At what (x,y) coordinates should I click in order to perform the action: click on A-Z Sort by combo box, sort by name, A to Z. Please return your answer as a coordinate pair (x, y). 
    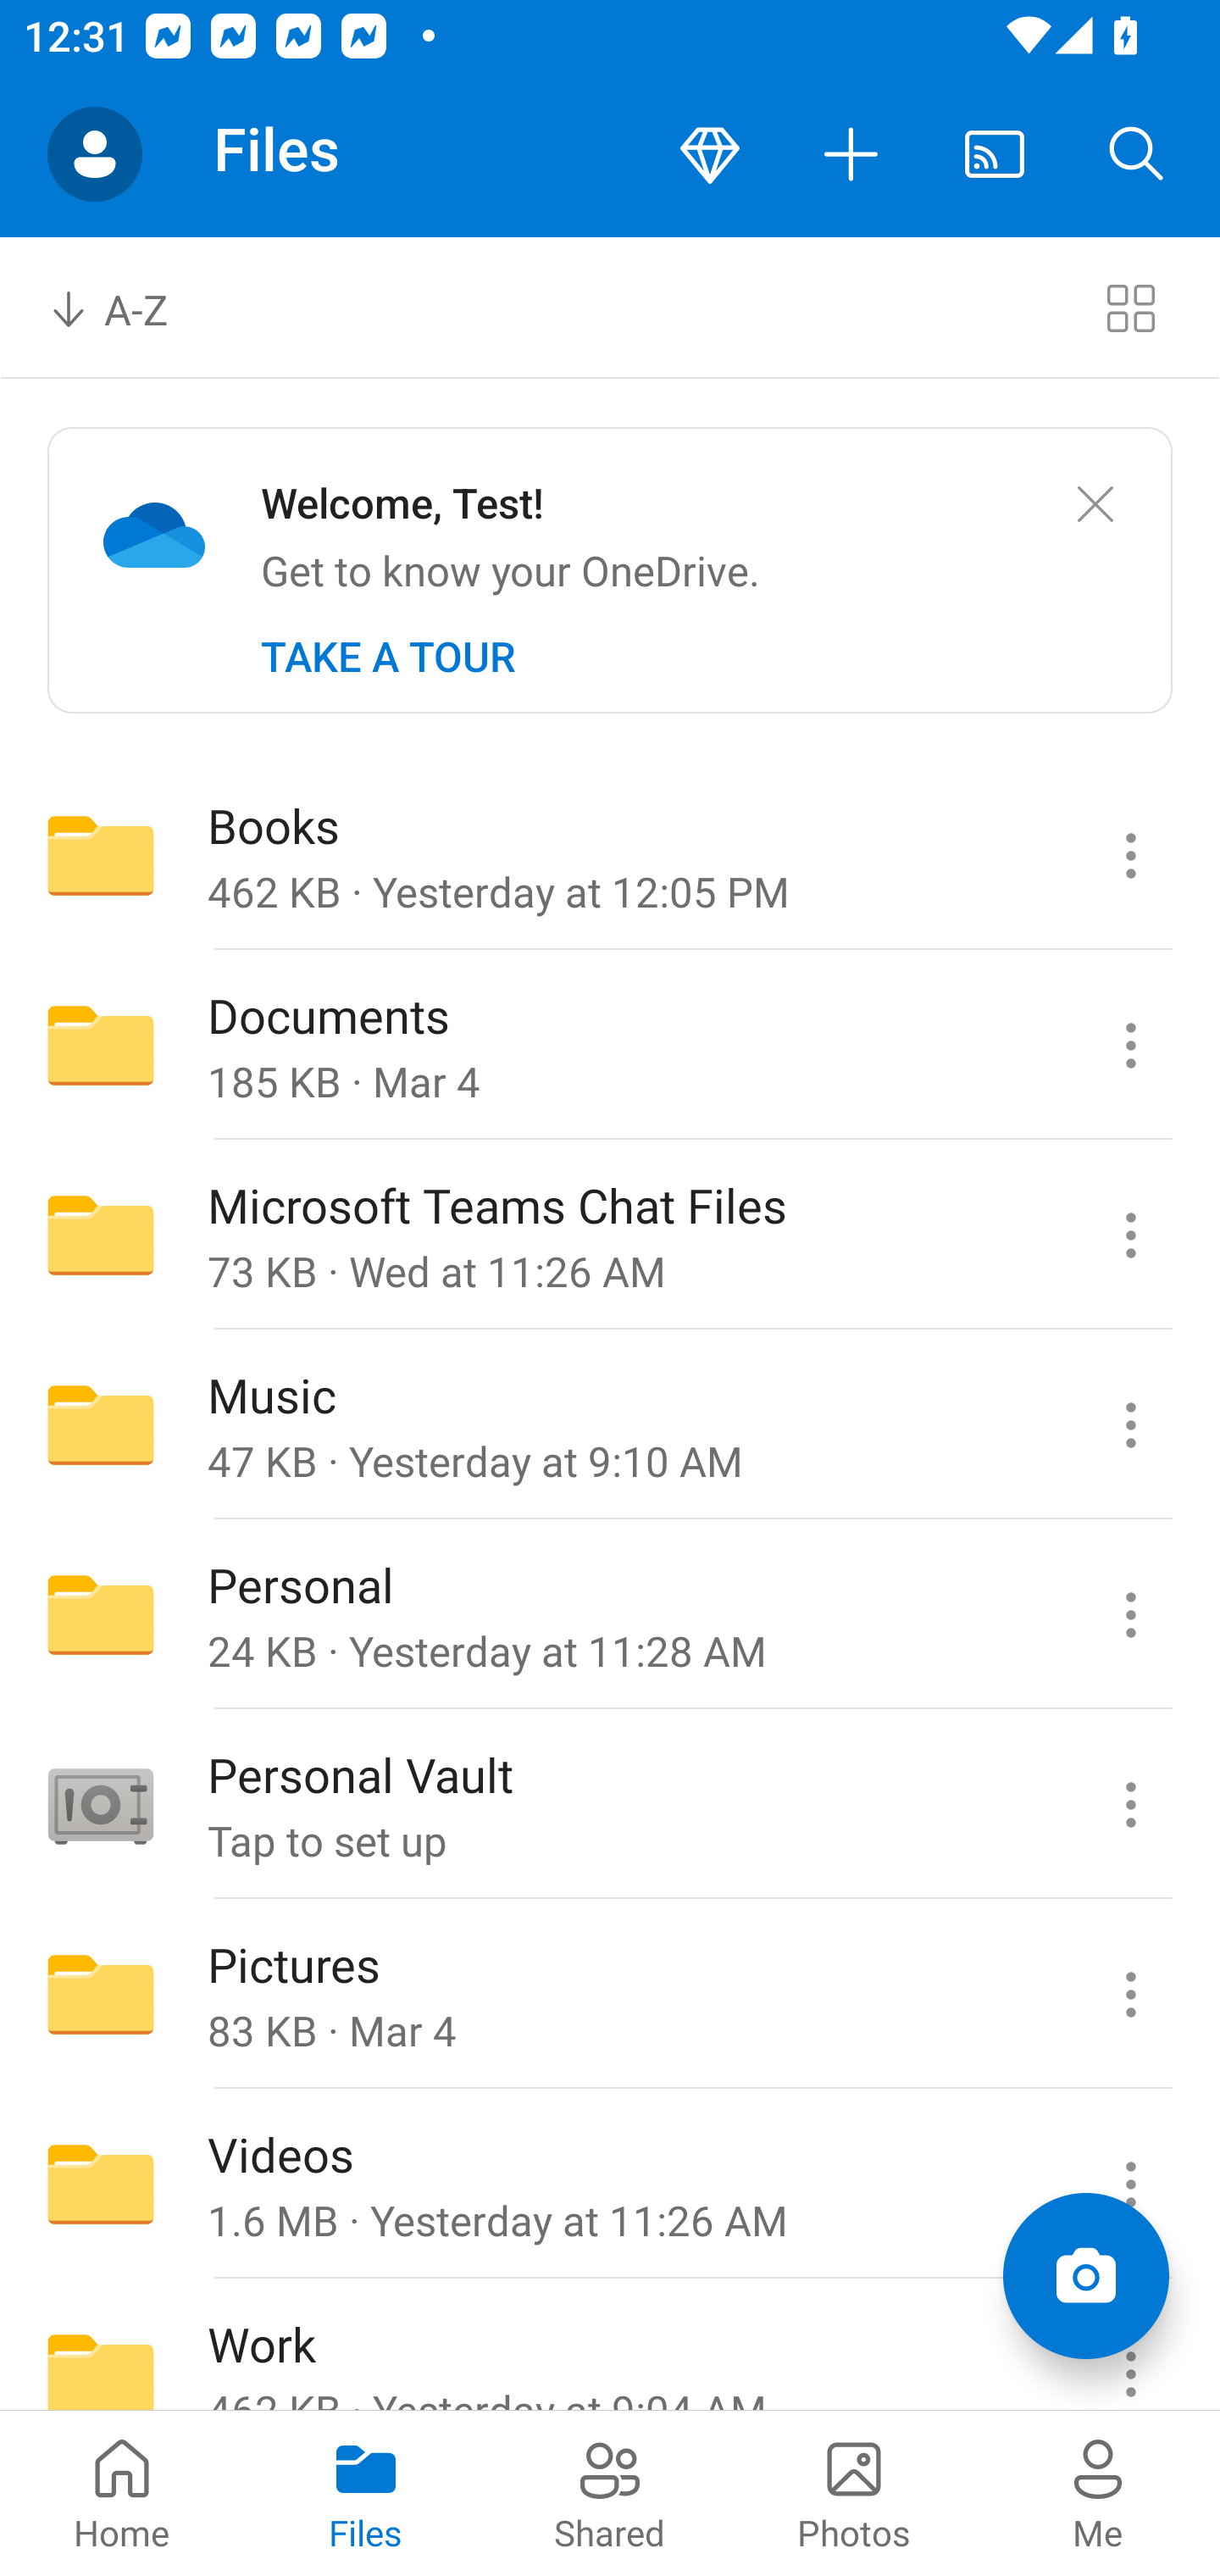
    Looking at the image, I should click on (132, 307).